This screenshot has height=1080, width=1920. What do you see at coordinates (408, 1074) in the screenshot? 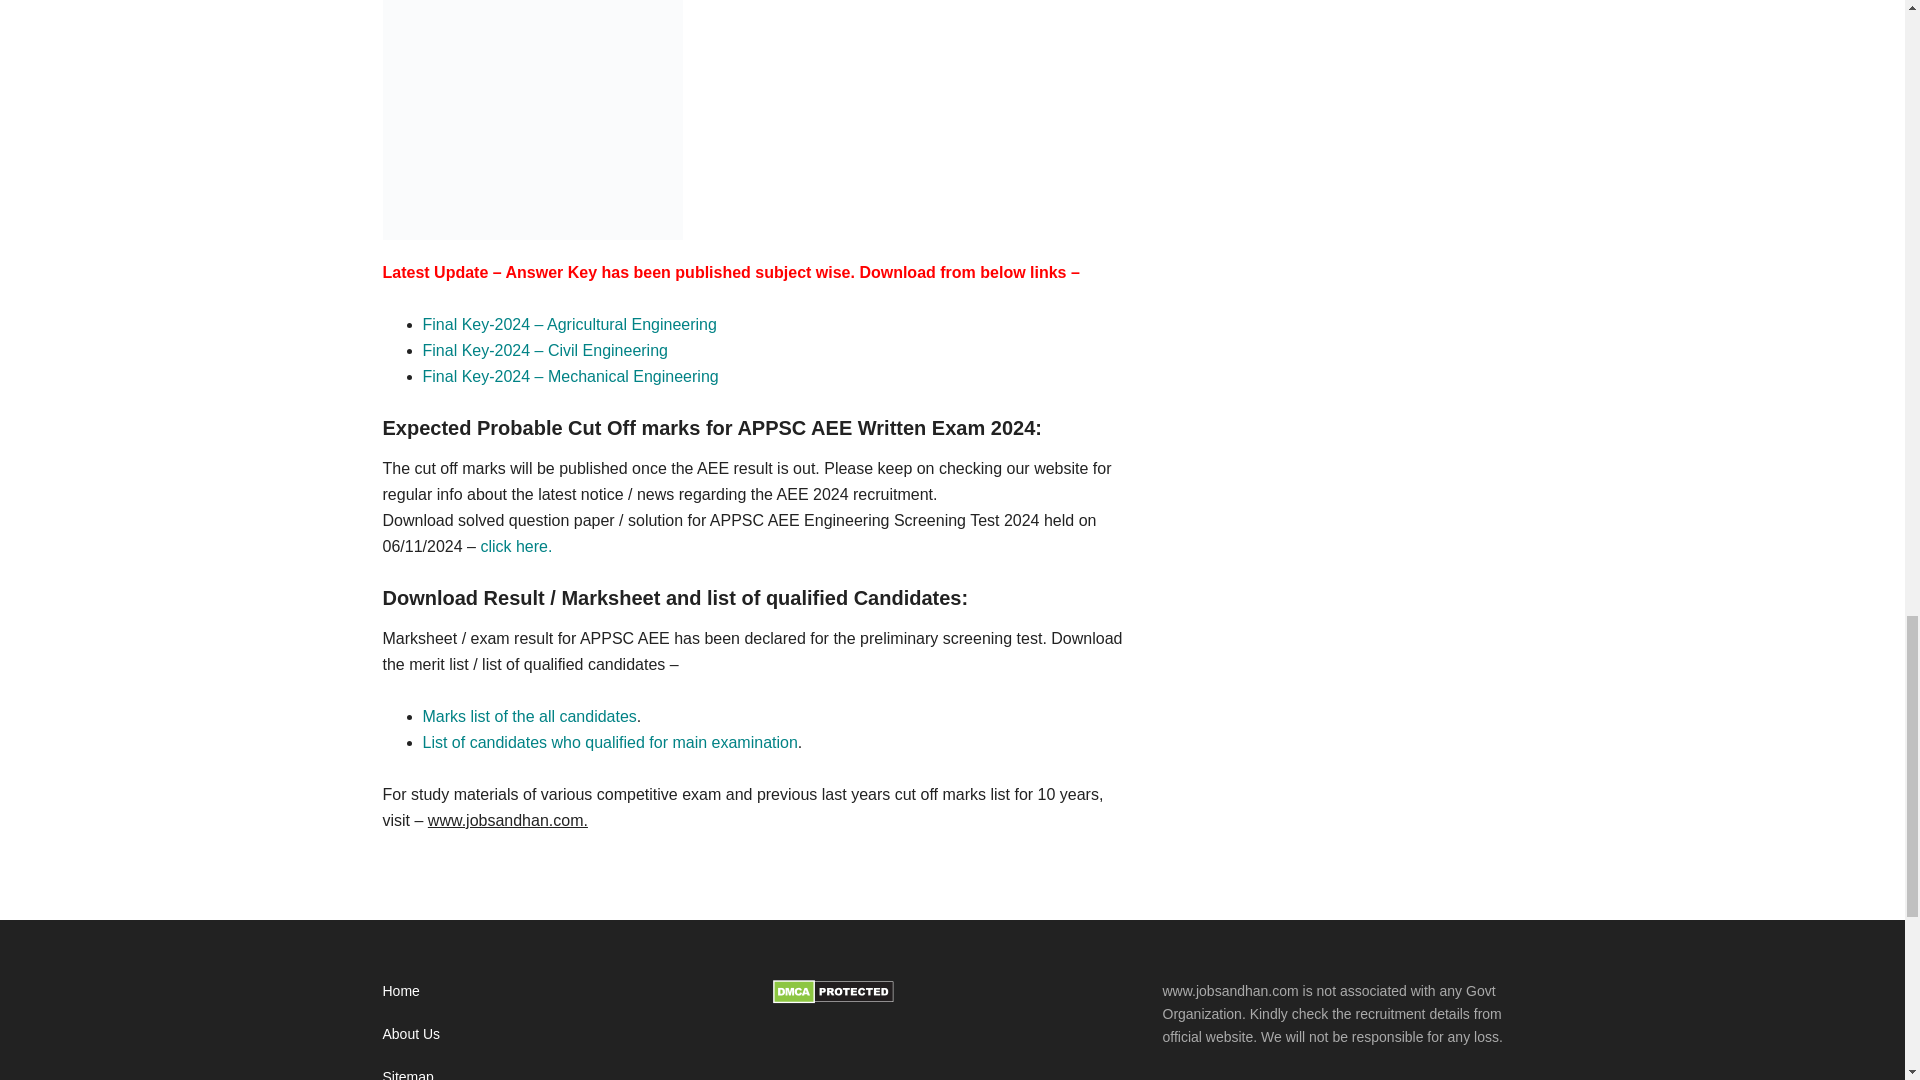
I see `Sitemap` at bounding box center [408, 1074].